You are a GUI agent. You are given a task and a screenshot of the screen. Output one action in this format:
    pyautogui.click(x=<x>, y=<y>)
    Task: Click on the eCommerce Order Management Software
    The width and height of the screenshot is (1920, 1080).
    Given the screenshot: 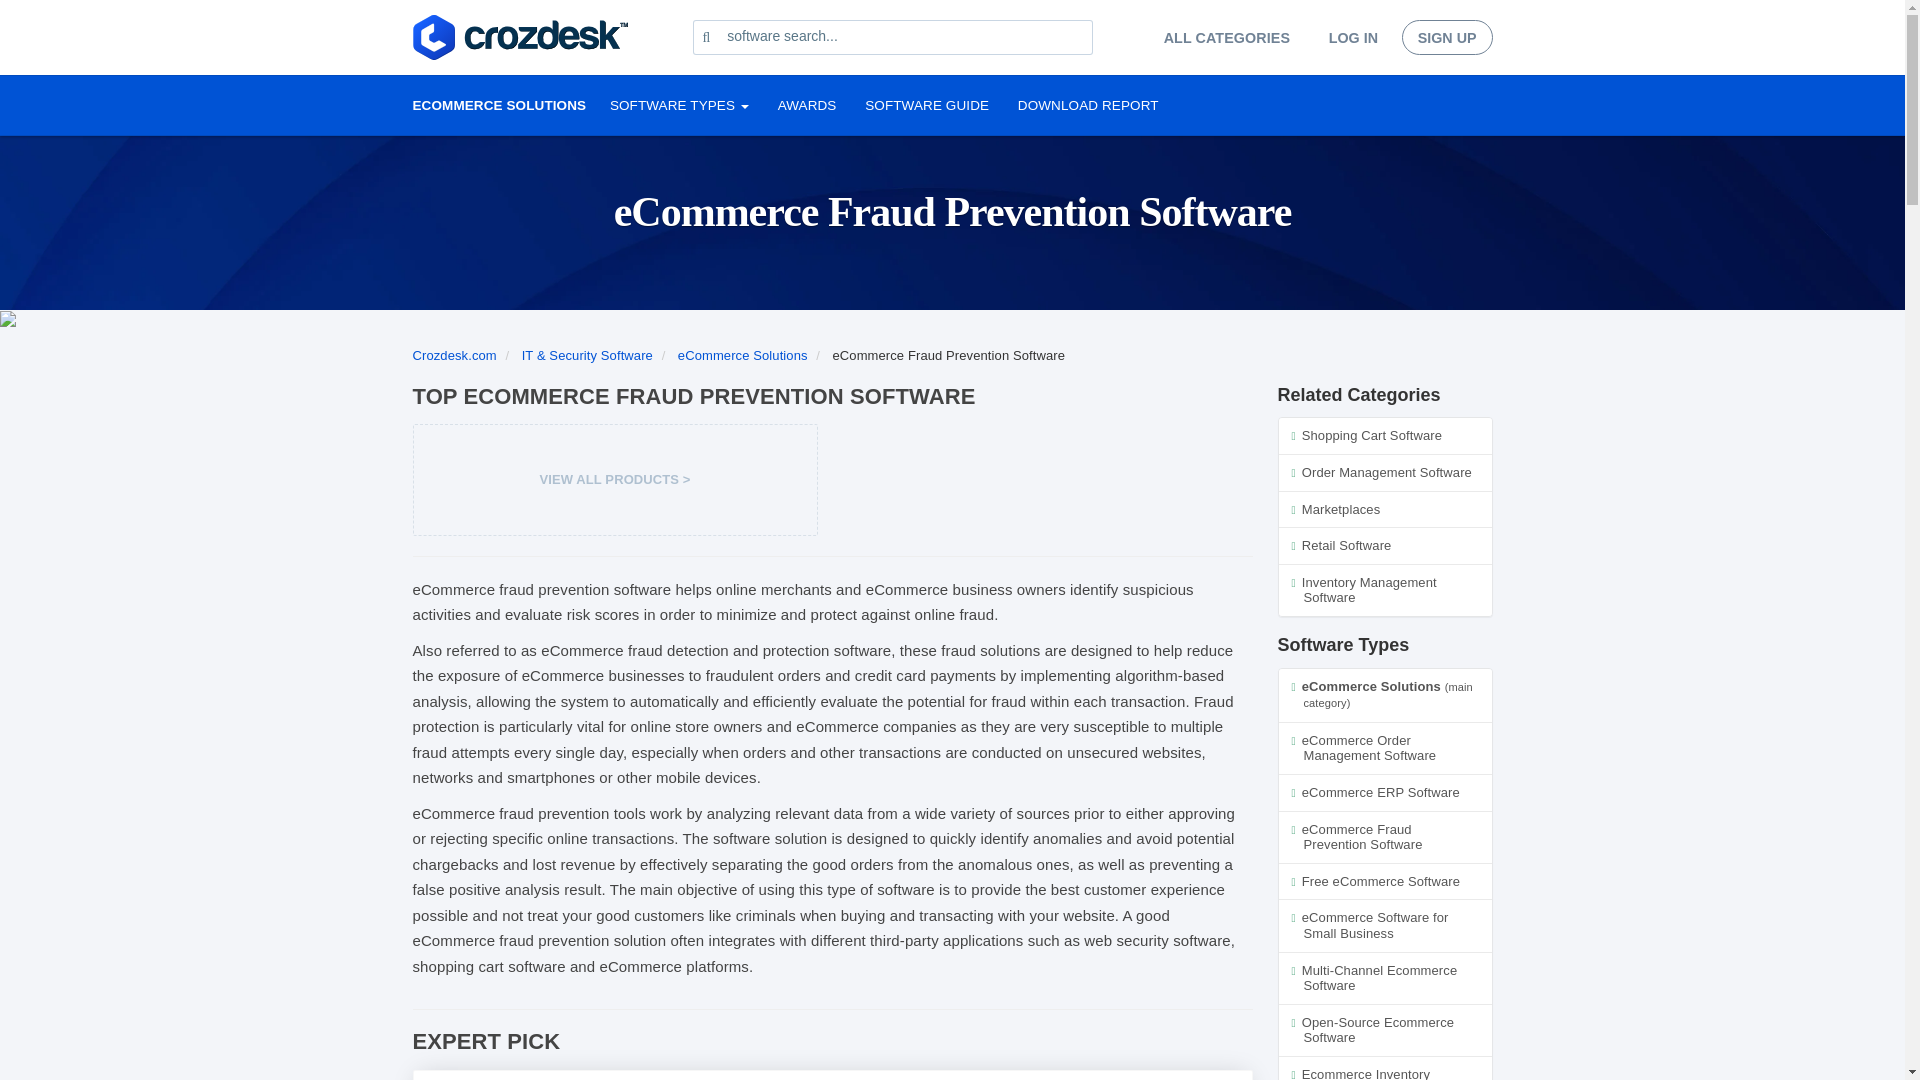 What is the action you would take?
    pyautogui.click(x=1384, y=748)
    